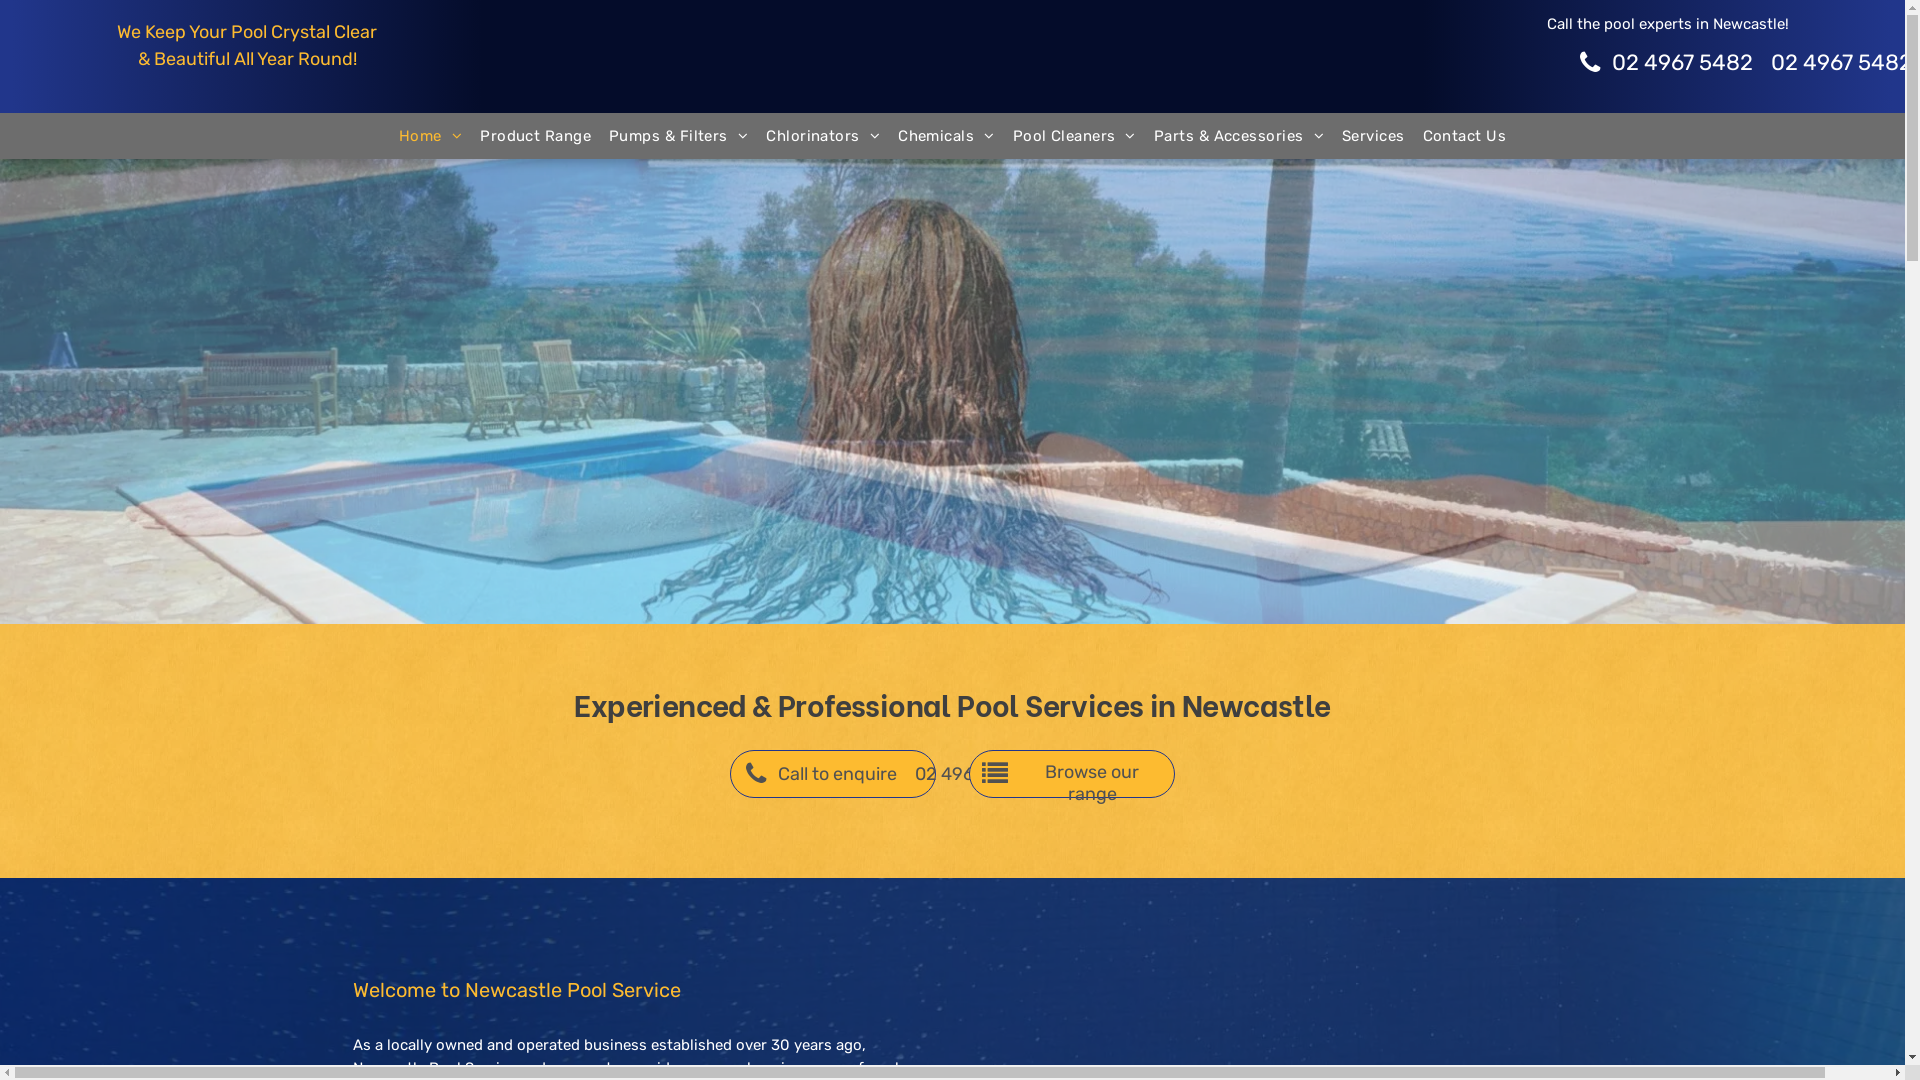  What do you see at coordinates (1074, 136) in the screenshot?
I see `Pool Cleaners` at bounding box center [1074, 136].